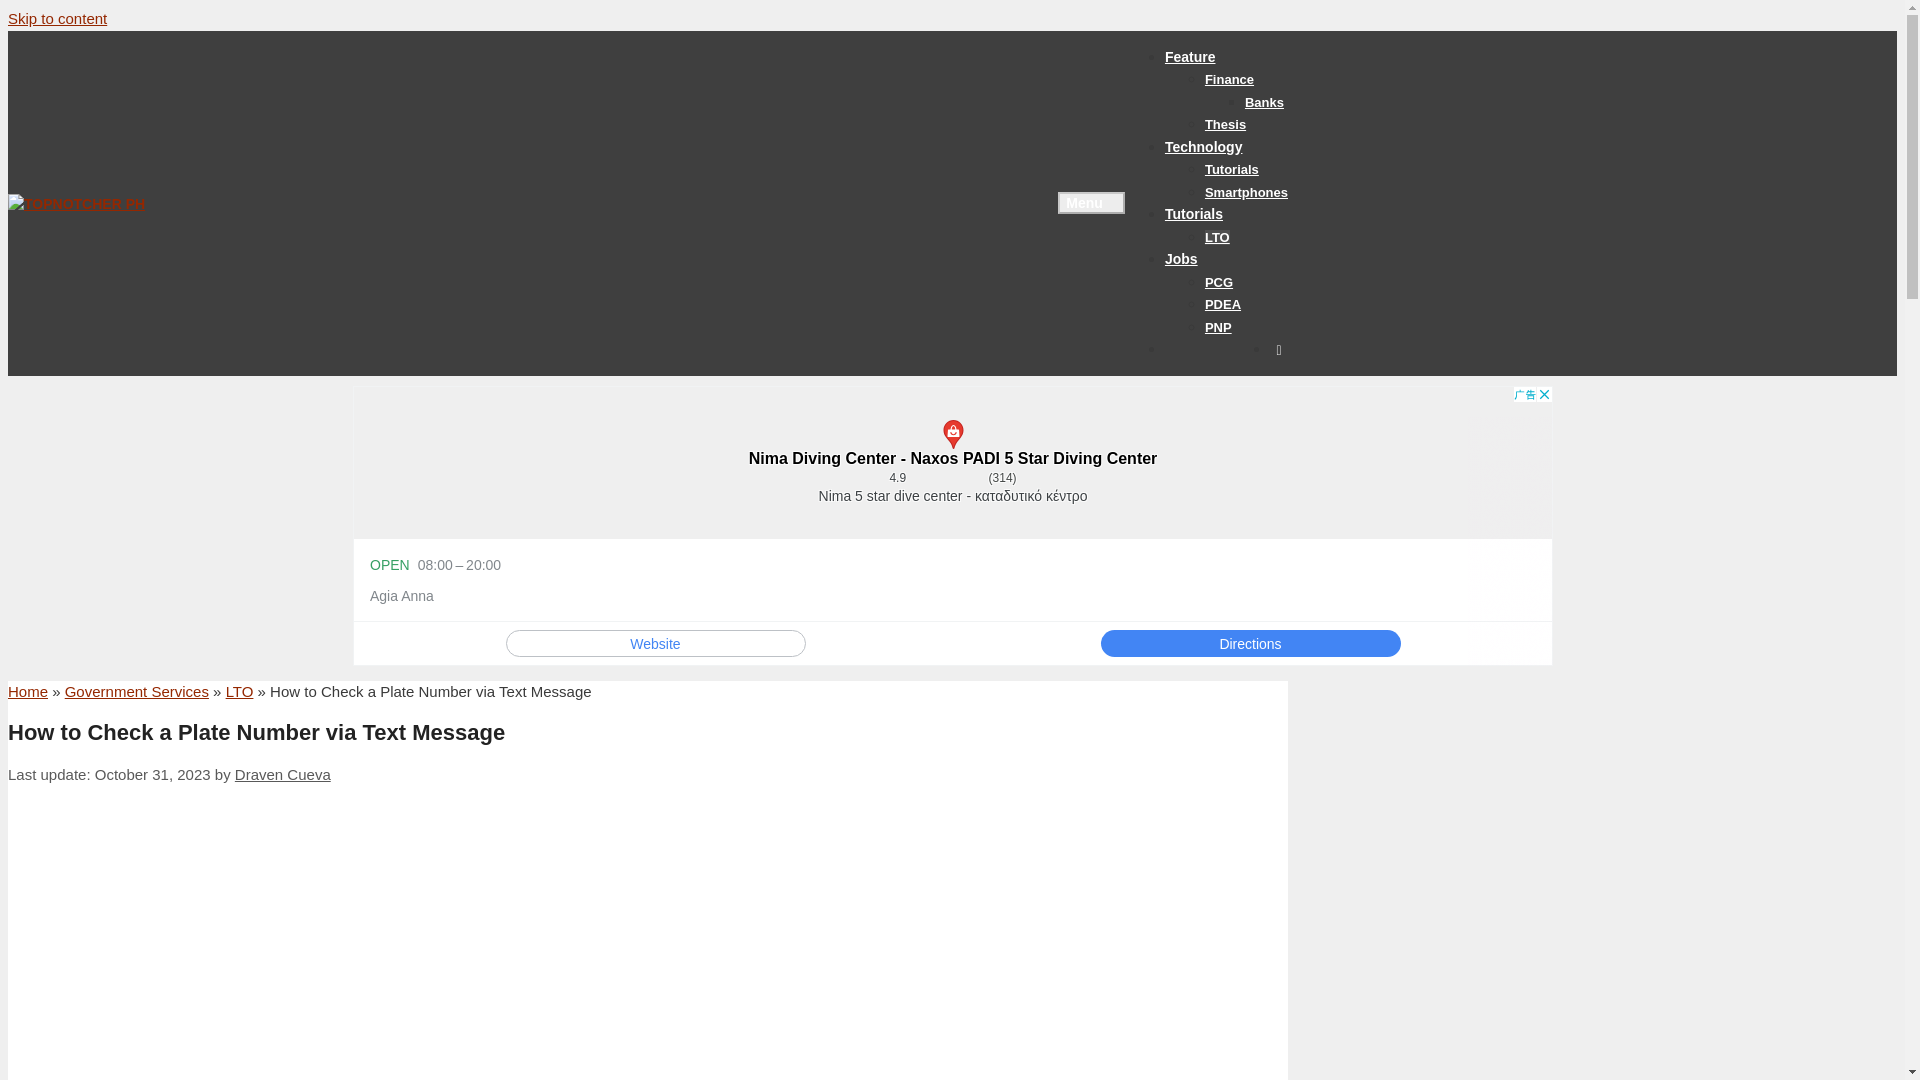  I want to click on Skip to content, so click(57, 18).